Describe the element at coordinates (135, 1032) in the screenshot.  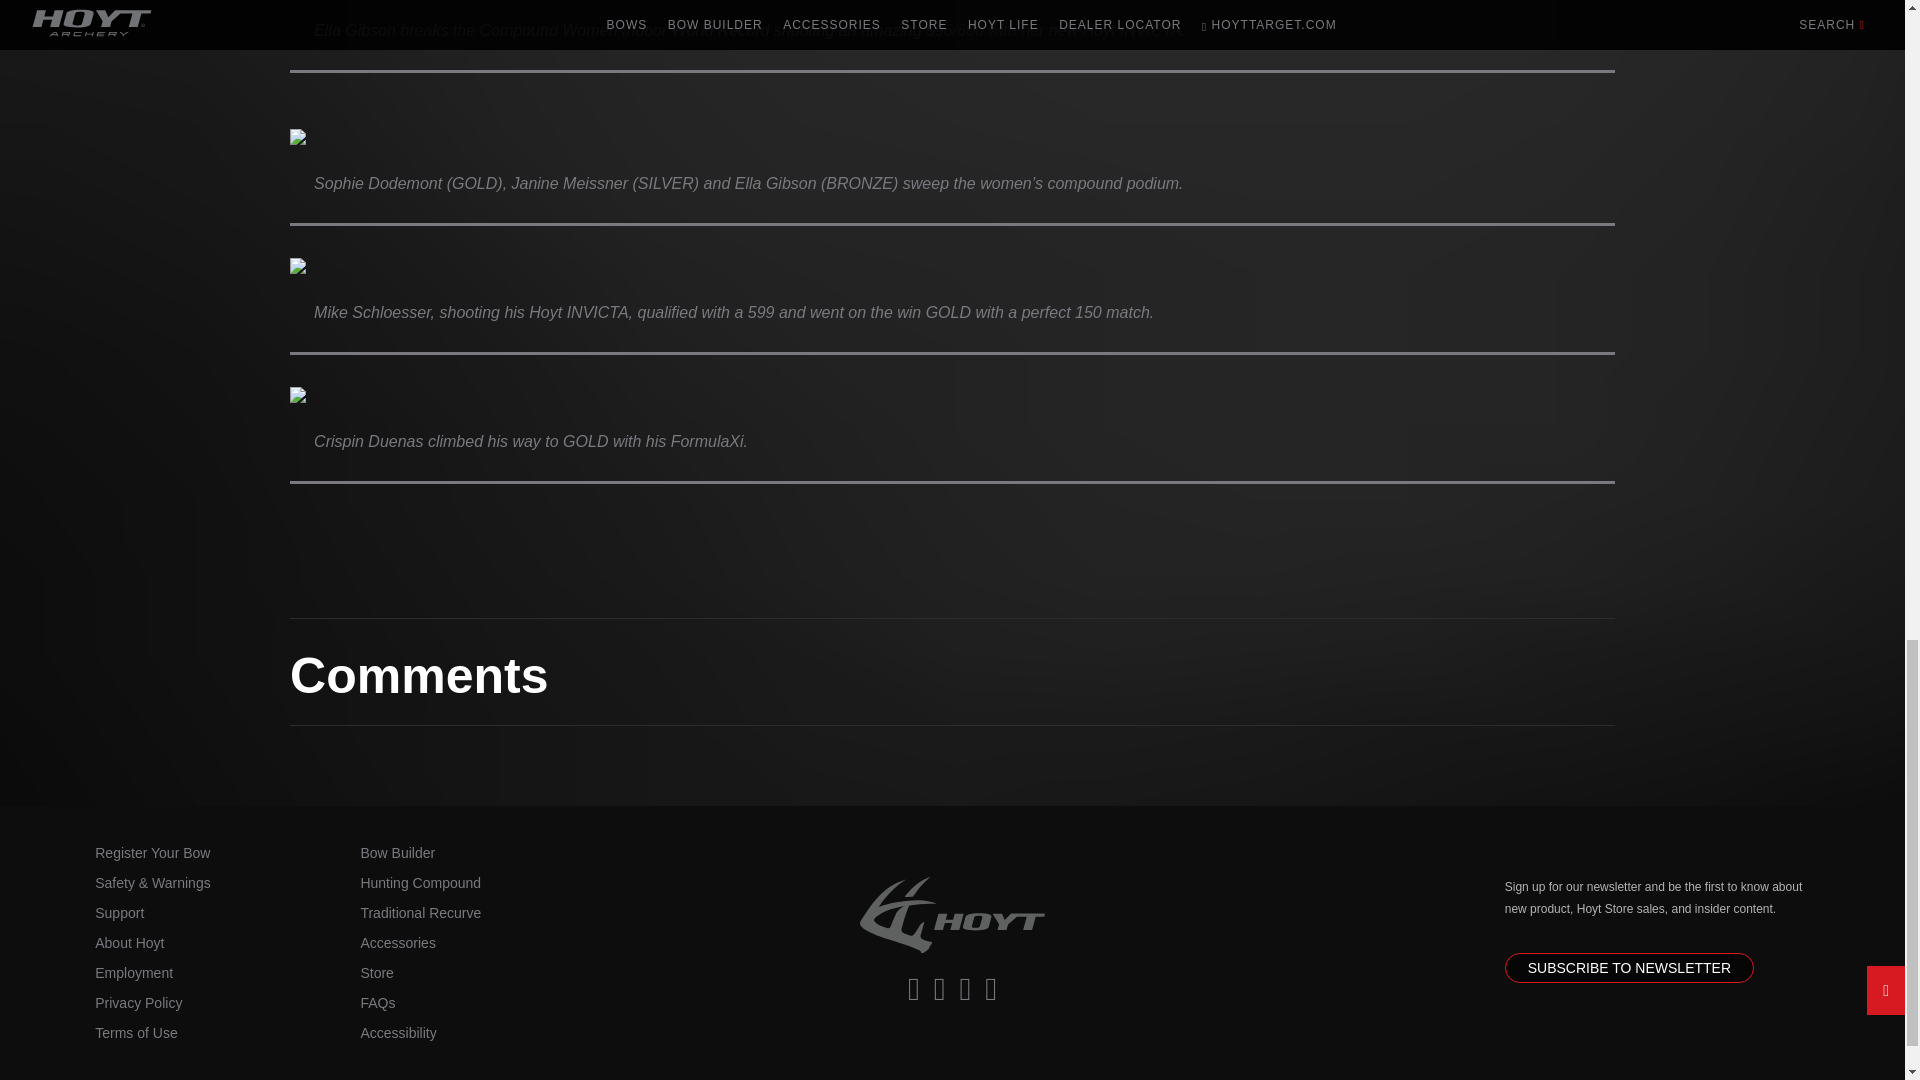
I see `Terms of Use` at that location.